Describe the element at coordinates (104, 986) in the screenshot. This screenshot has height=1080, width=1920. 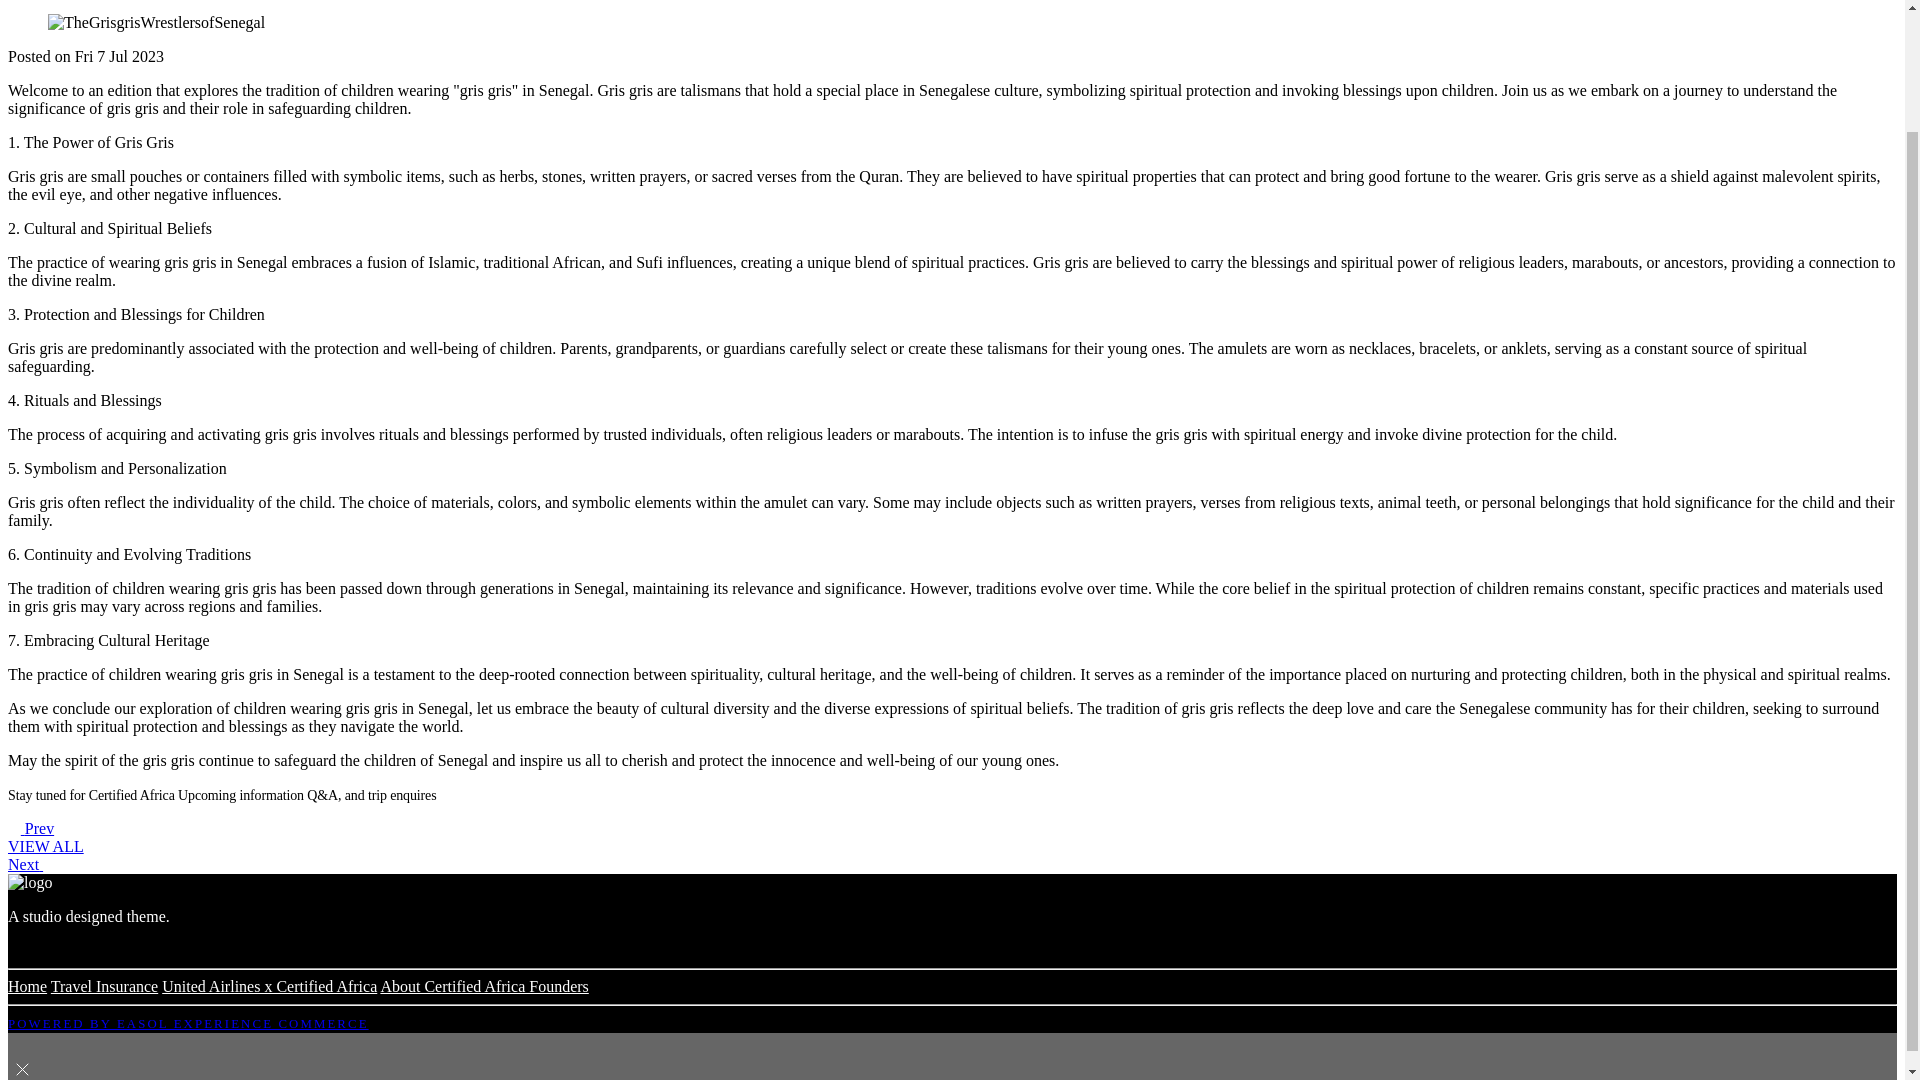
I see `Travel Insurance` at that location.